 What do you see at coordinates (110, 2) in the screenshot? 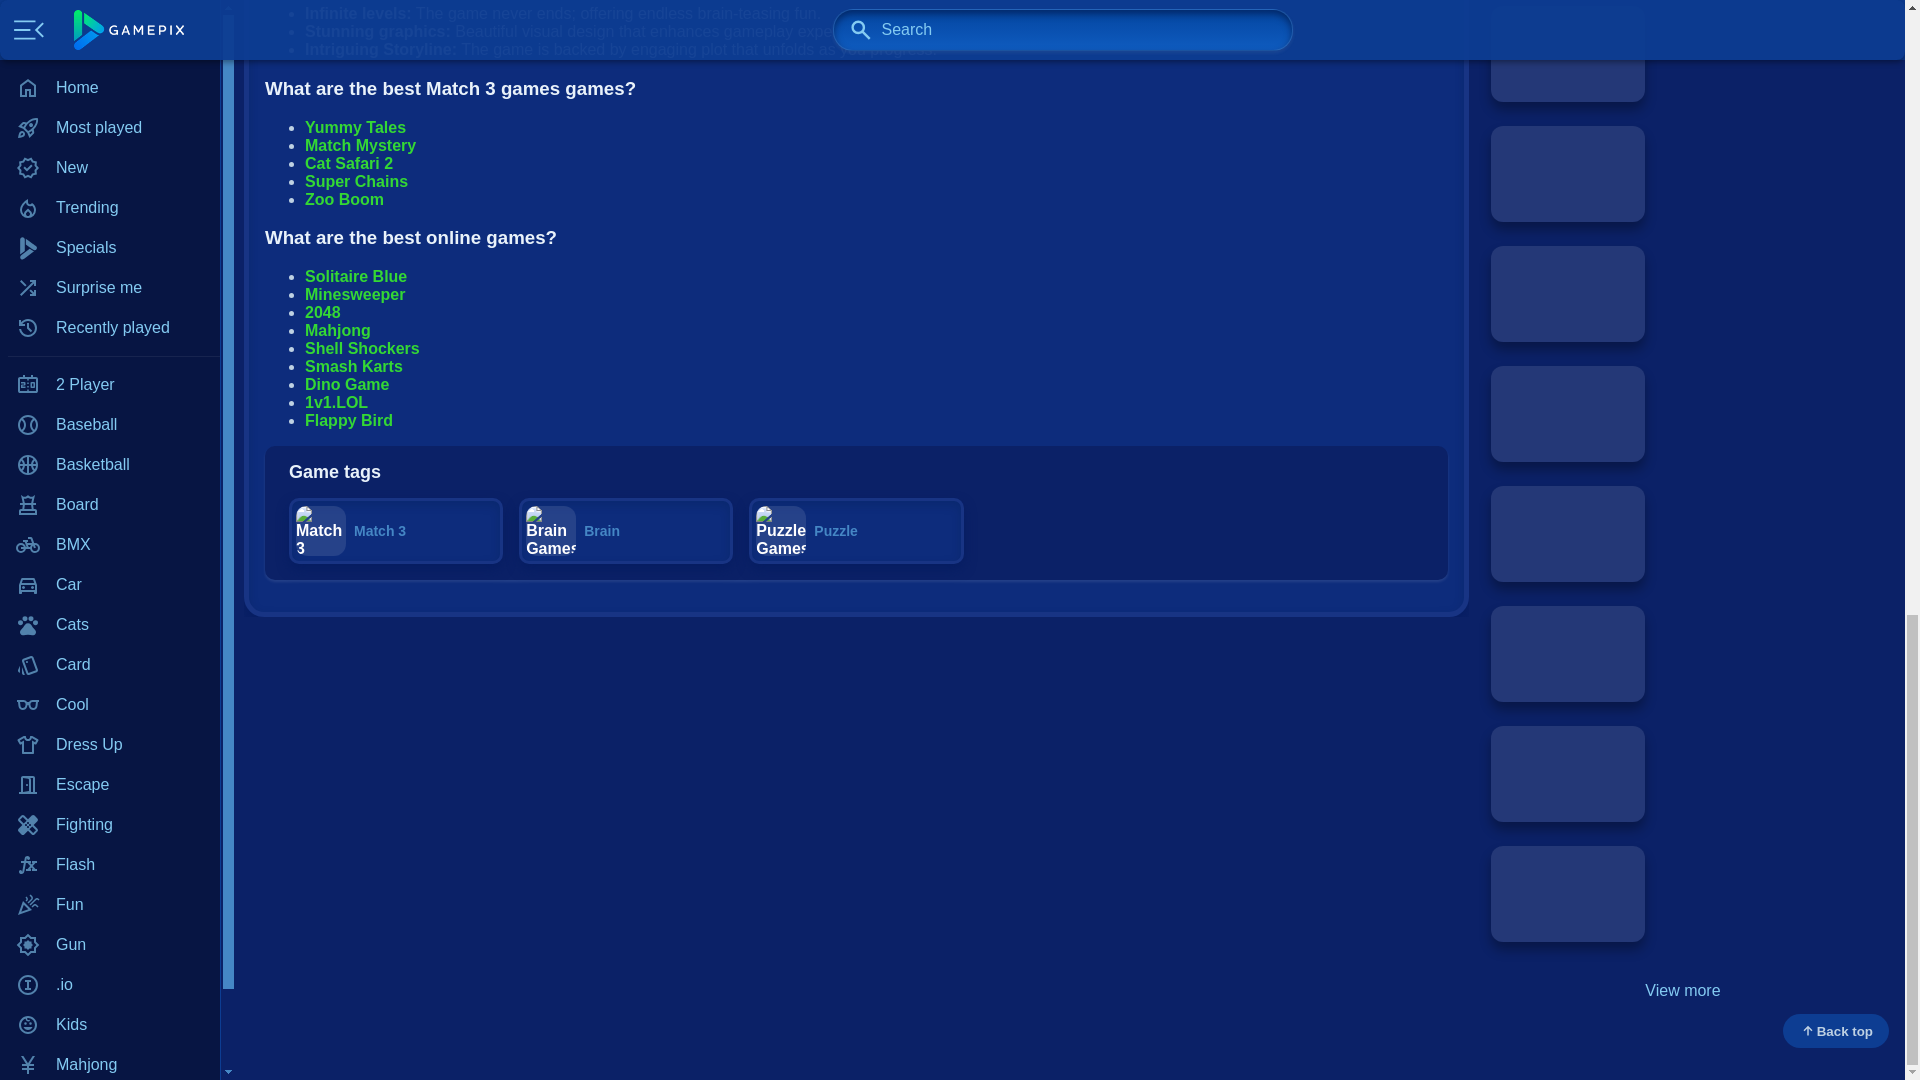
I see `Snake` at bounding box center [110, 2].